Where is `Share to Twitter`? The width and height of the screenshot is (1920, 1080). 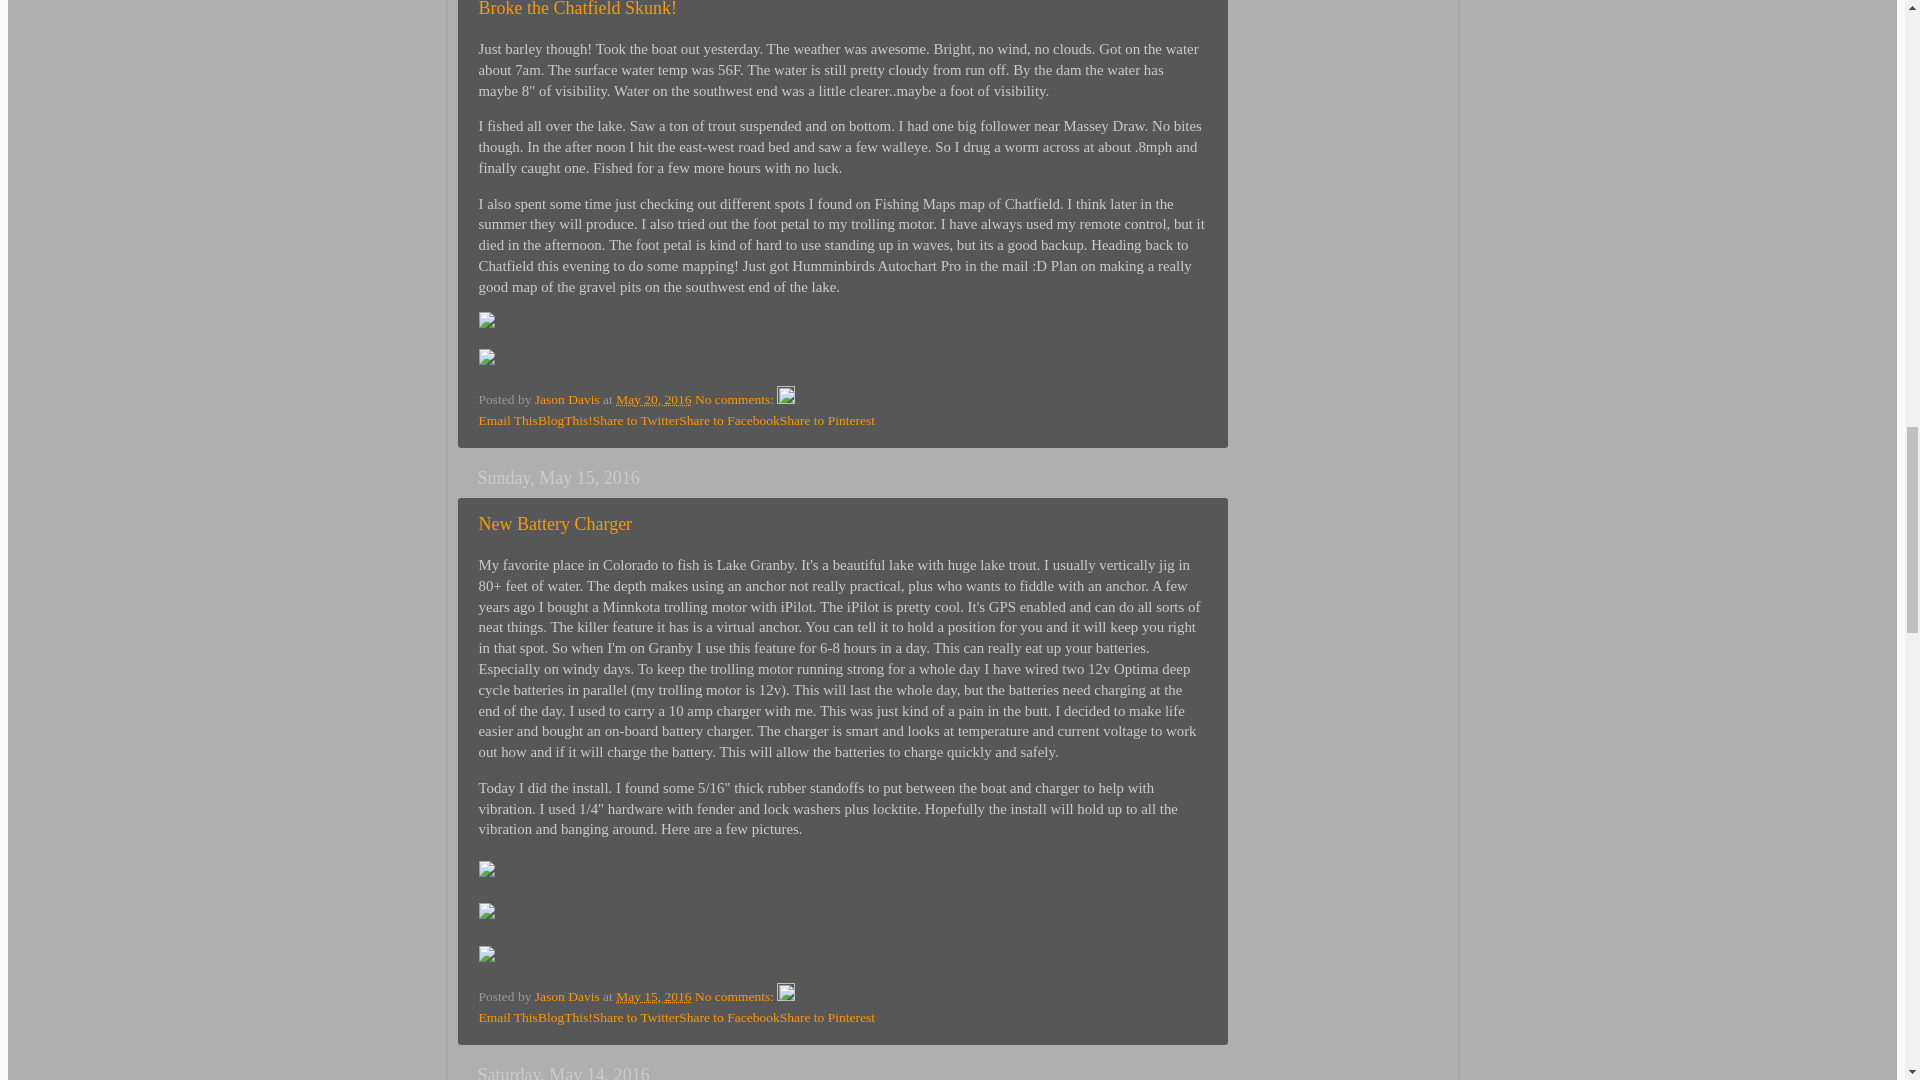 Share to Twitter is located at coordinates (636, 420).